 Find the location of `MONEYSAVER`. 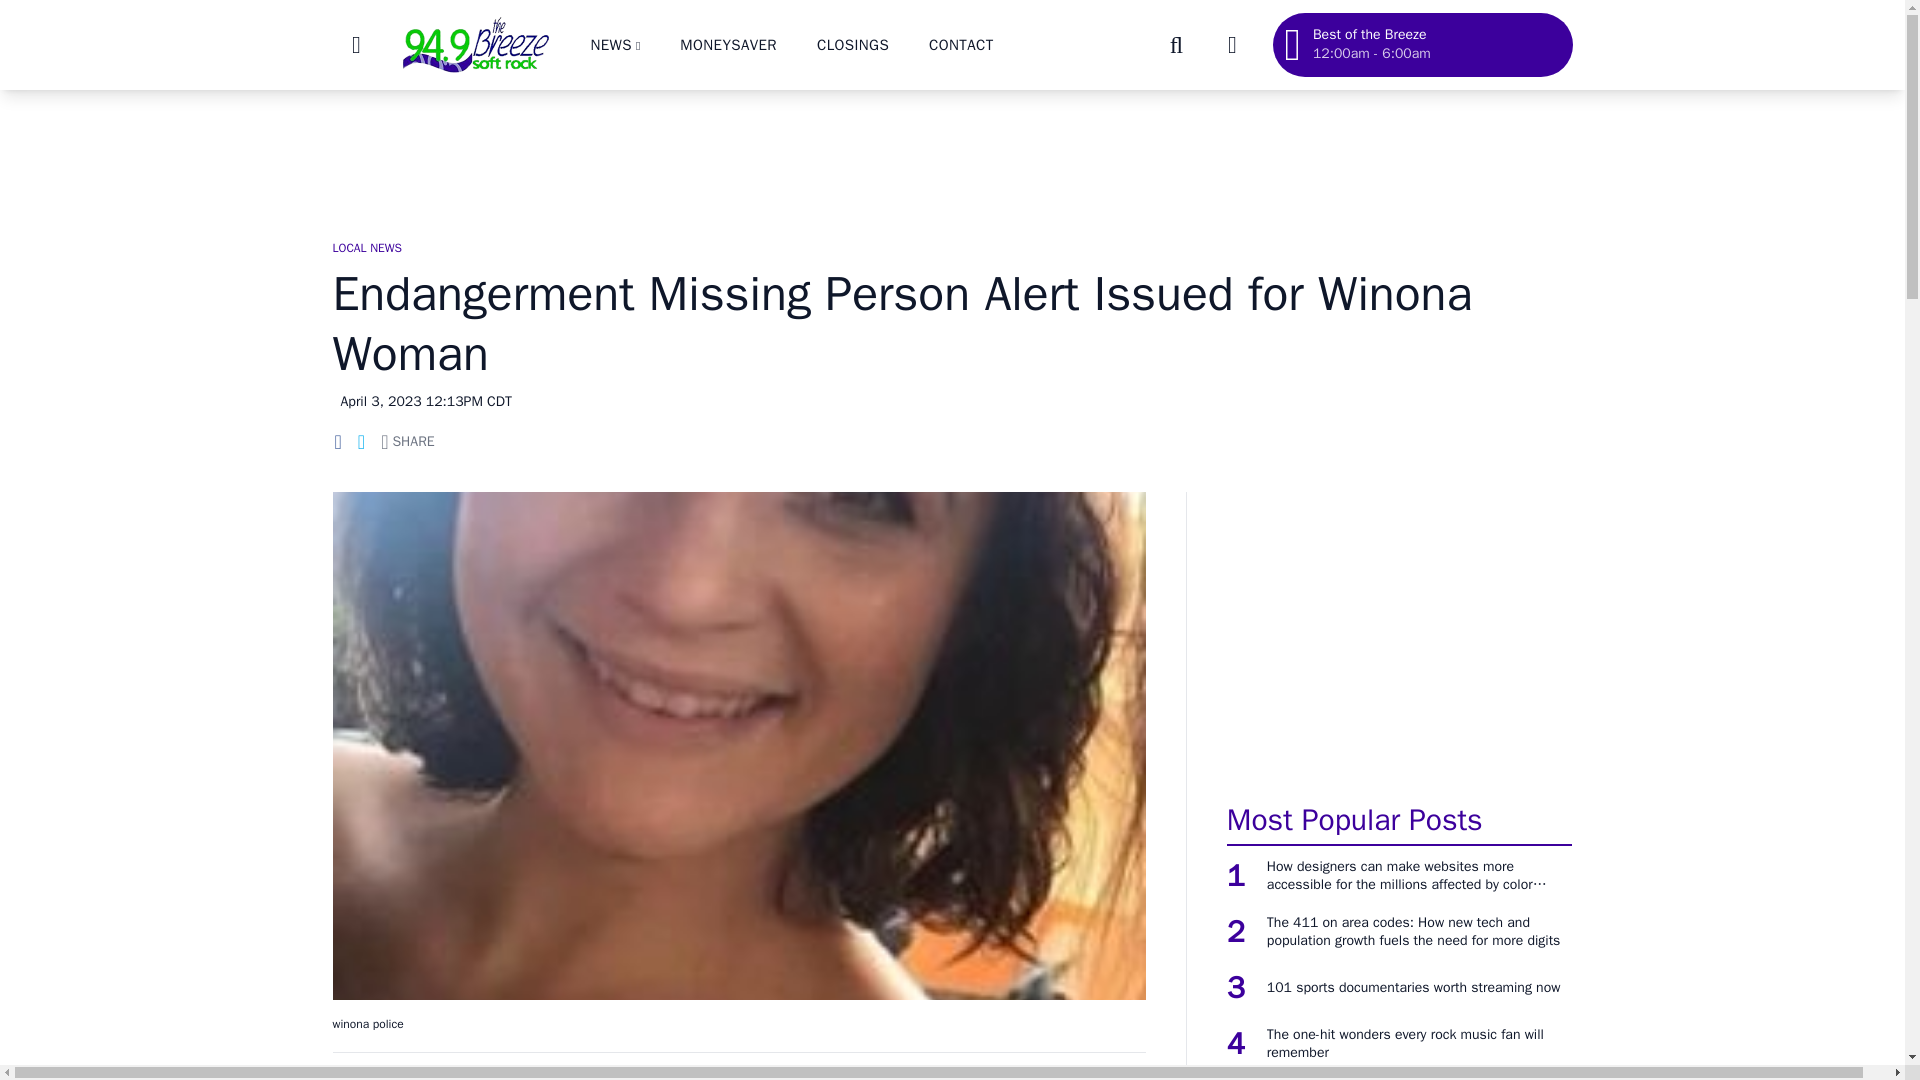

MONEYSAVER is located at coordinates (728, 44).